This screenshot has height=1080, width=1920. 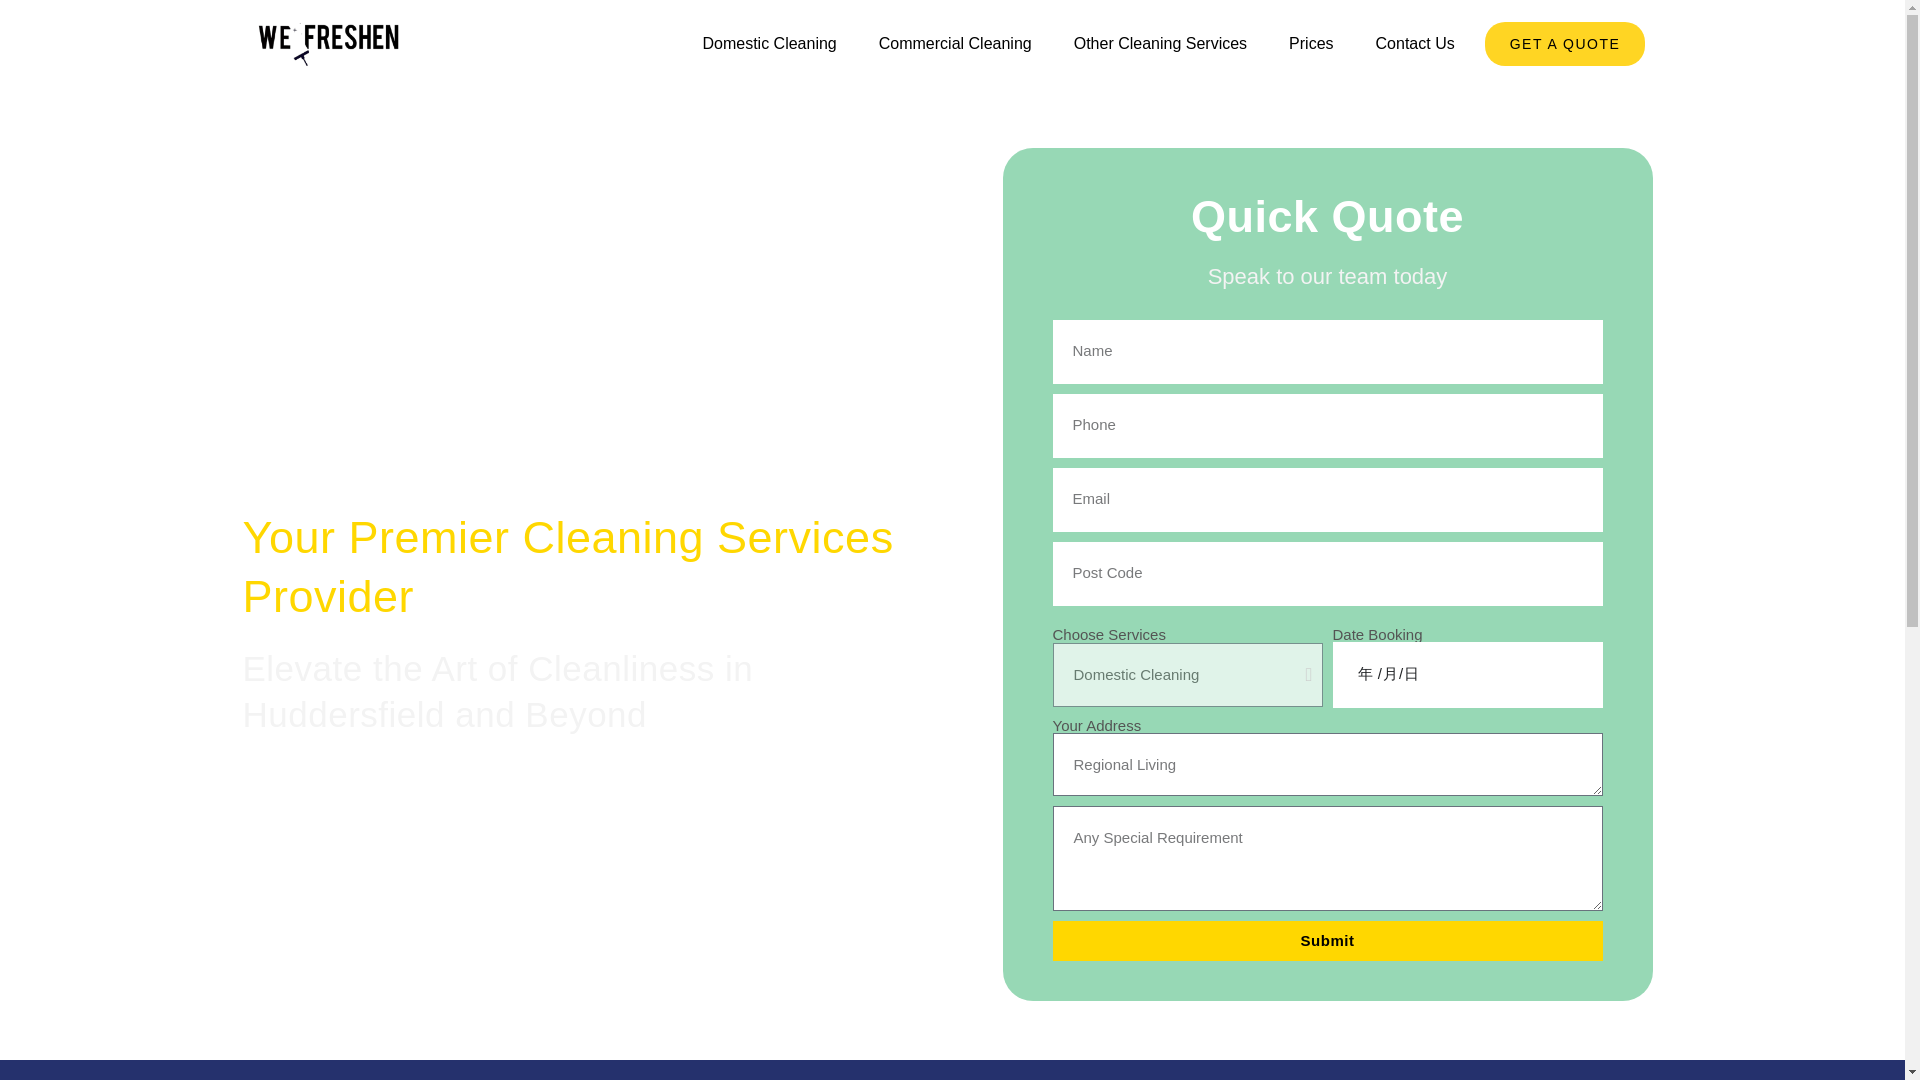 What do you see at coordinates (1414, 44) in the screenshot?
I see `Contact Us` at bounding box center [1414, 44].